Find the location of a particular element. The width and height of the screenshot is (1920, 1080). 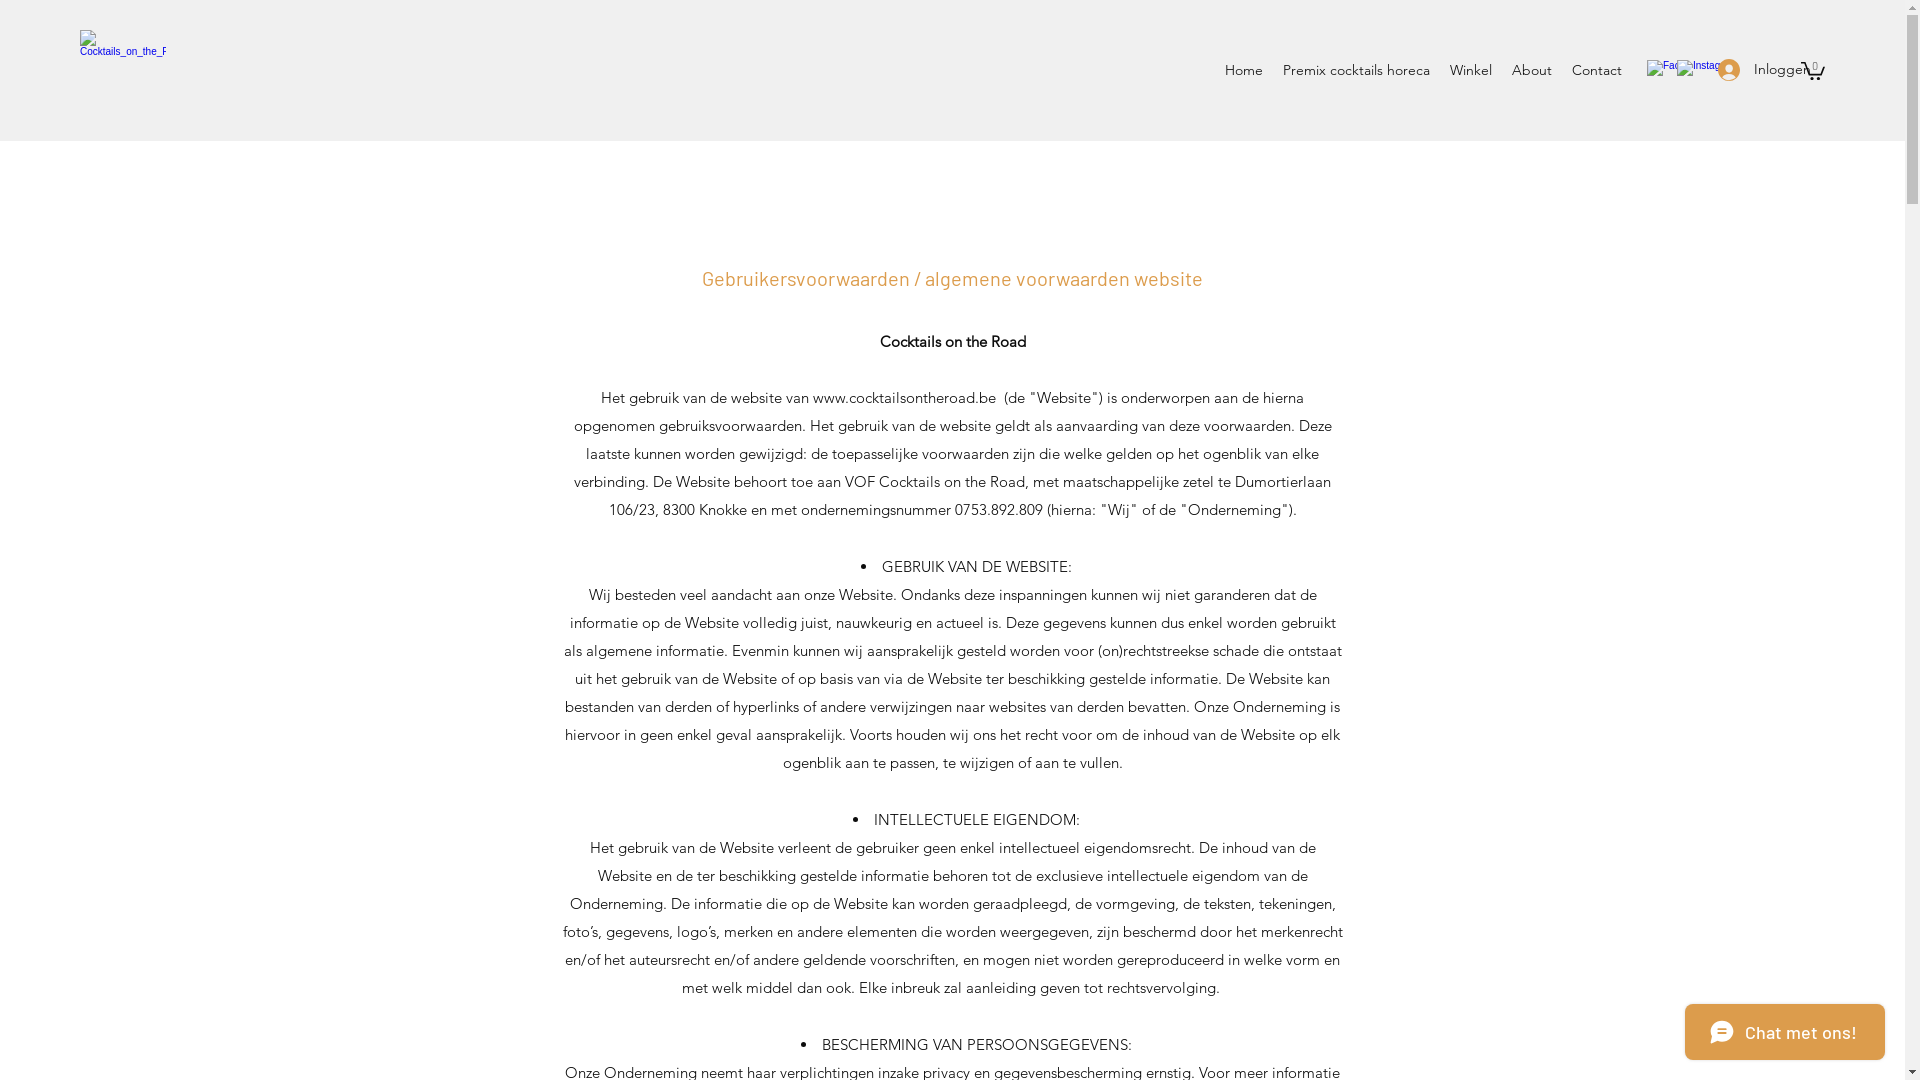

Home is located at coordinates (1244, 70).